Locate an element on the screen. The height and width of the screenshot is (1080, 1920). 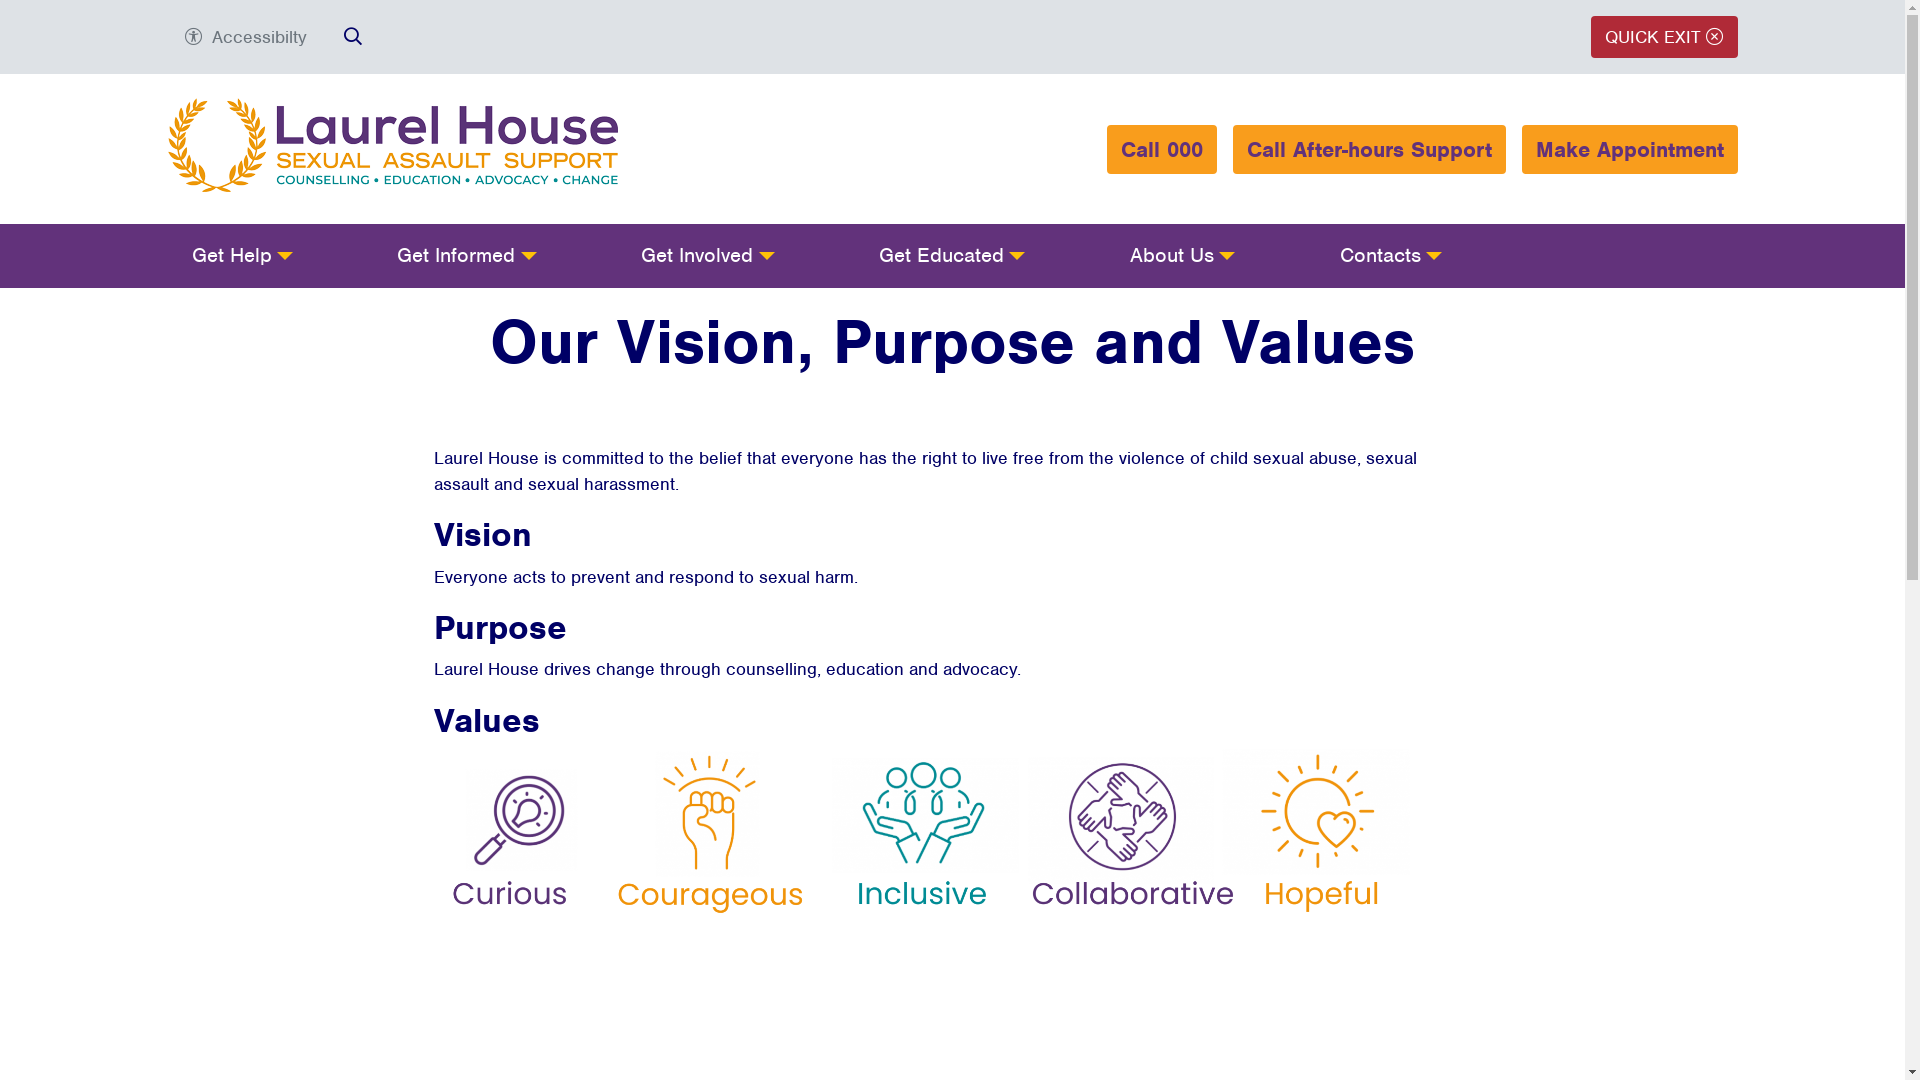
Call After-hours Support is located at coordinates (1368, 150).